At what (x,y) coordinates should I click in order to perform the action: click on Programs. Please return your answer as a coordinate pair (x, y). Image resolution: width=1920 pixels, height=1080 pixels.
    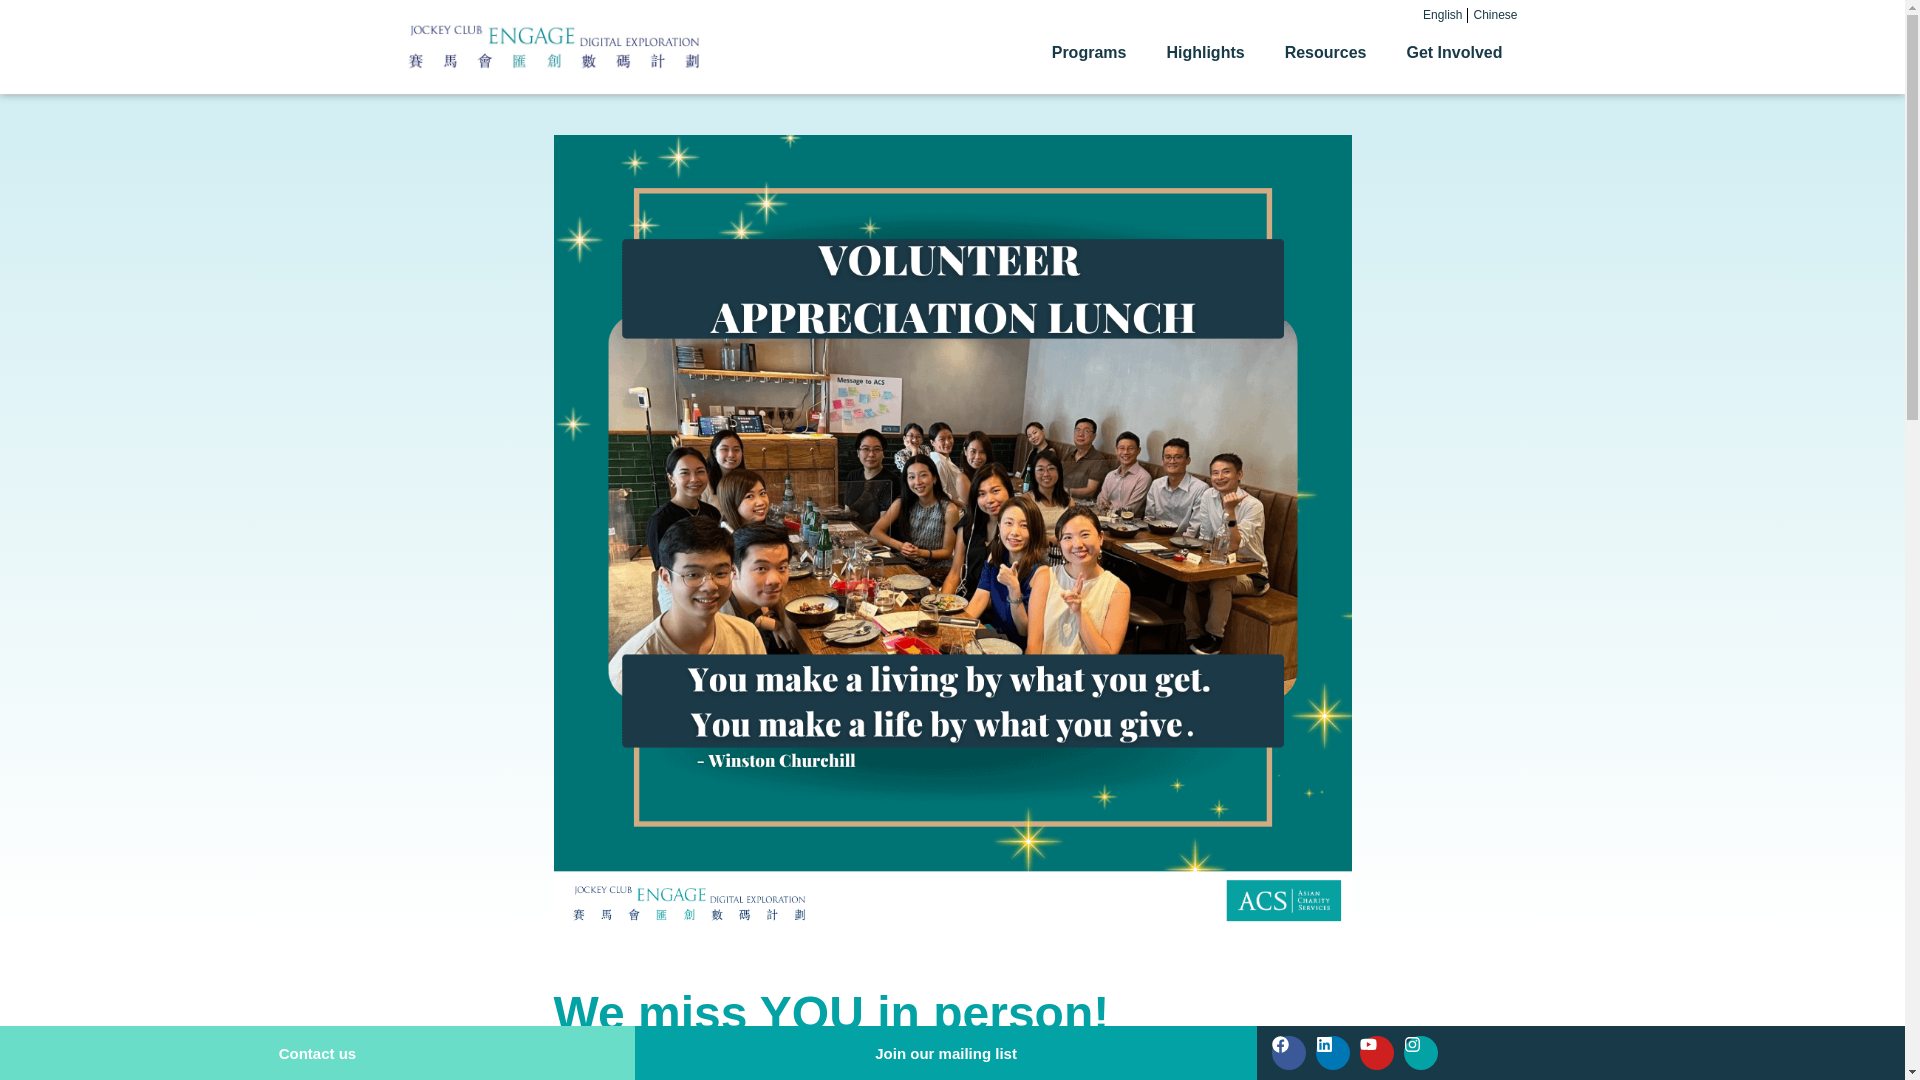
    Looking at the image, I should click on (1094, 52).